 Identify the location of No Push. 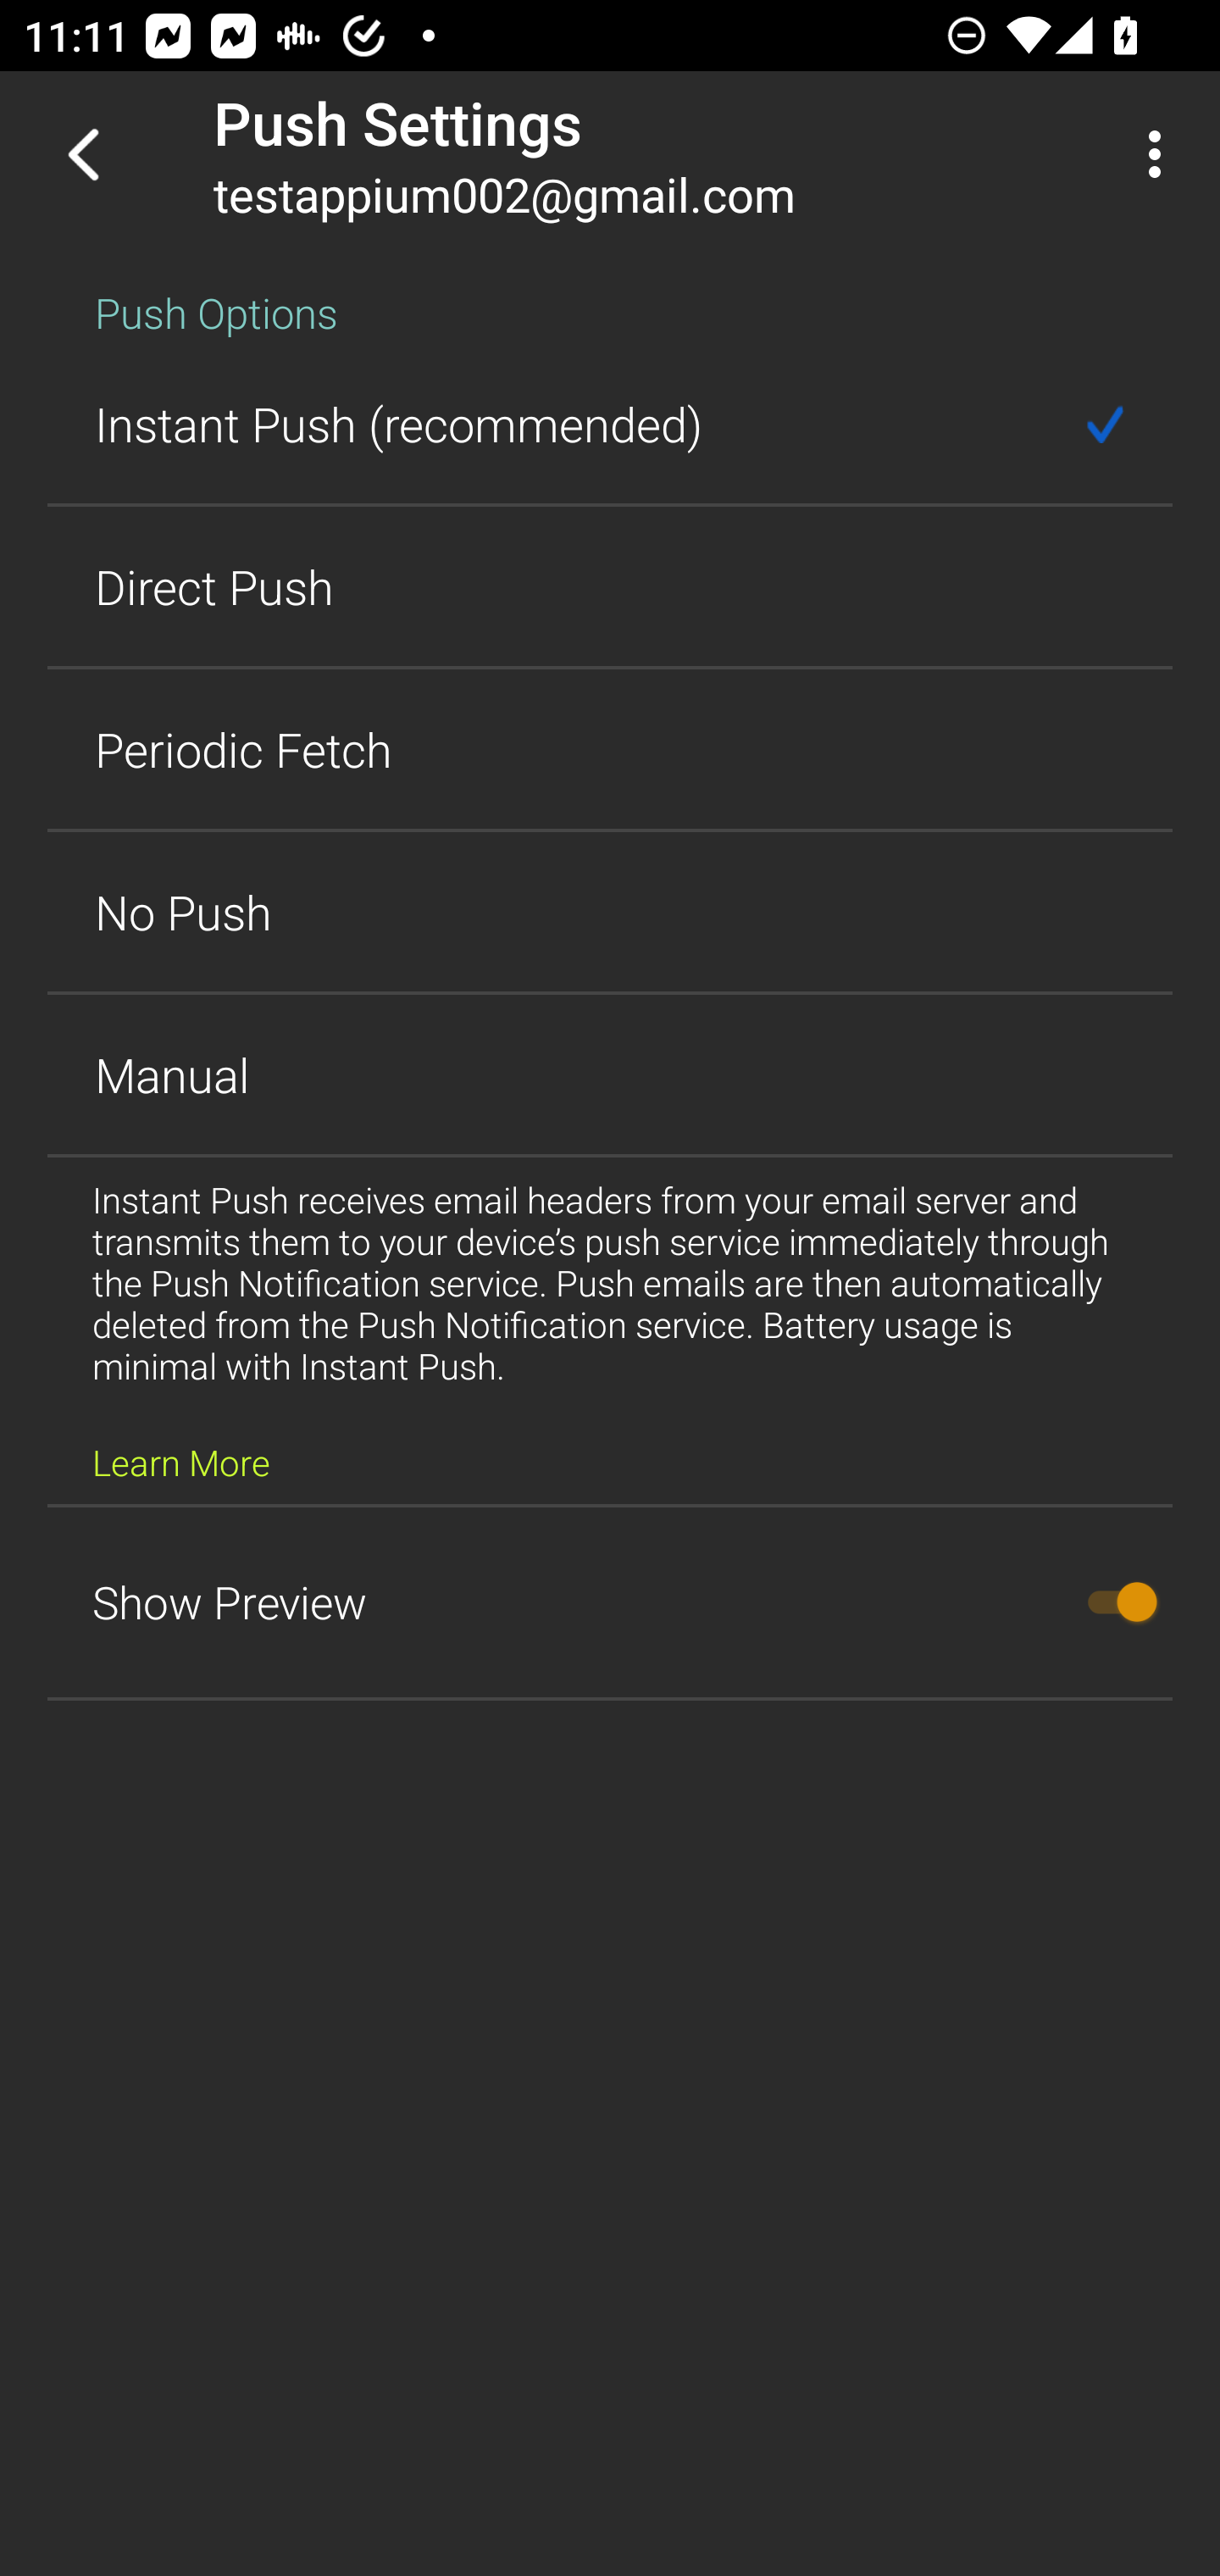
(610, 912).